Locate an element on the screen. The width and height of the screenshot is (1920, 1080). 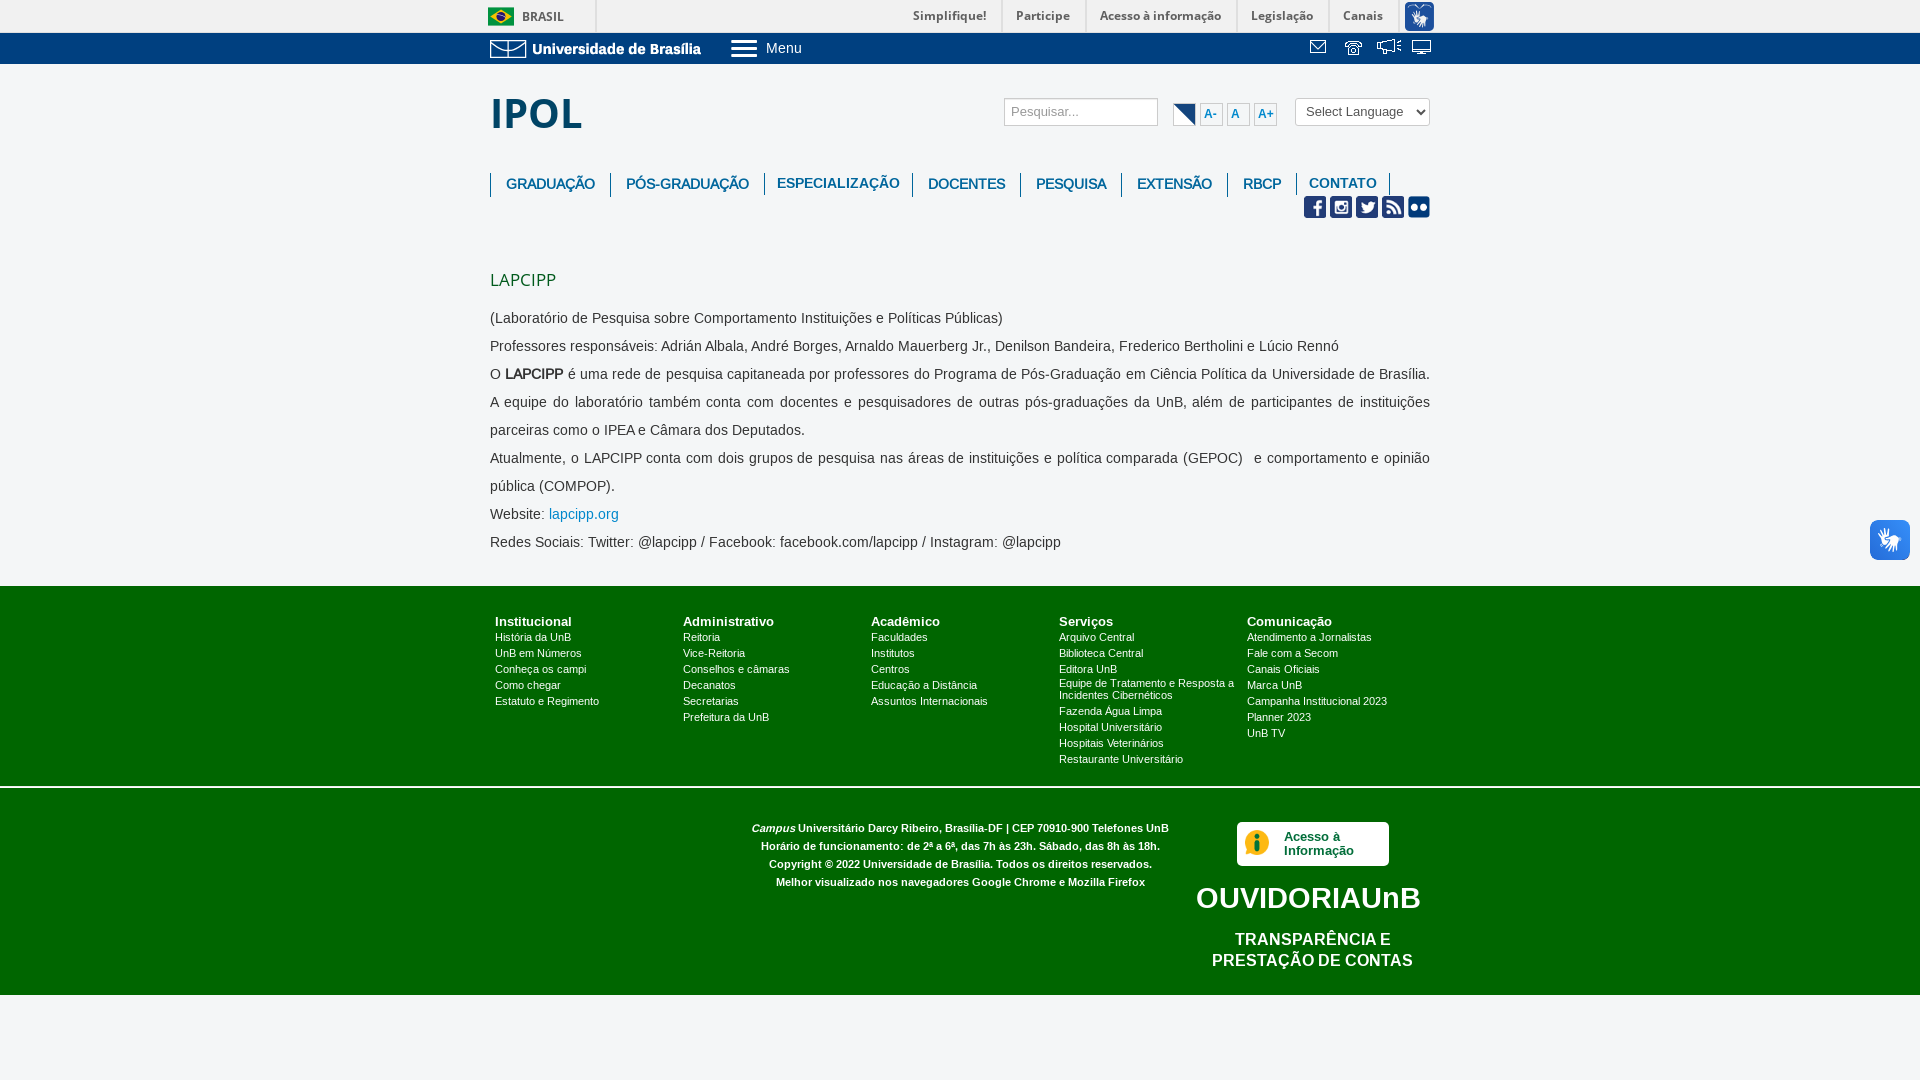
Planner 2023 is located at coordinates (1279, 718).